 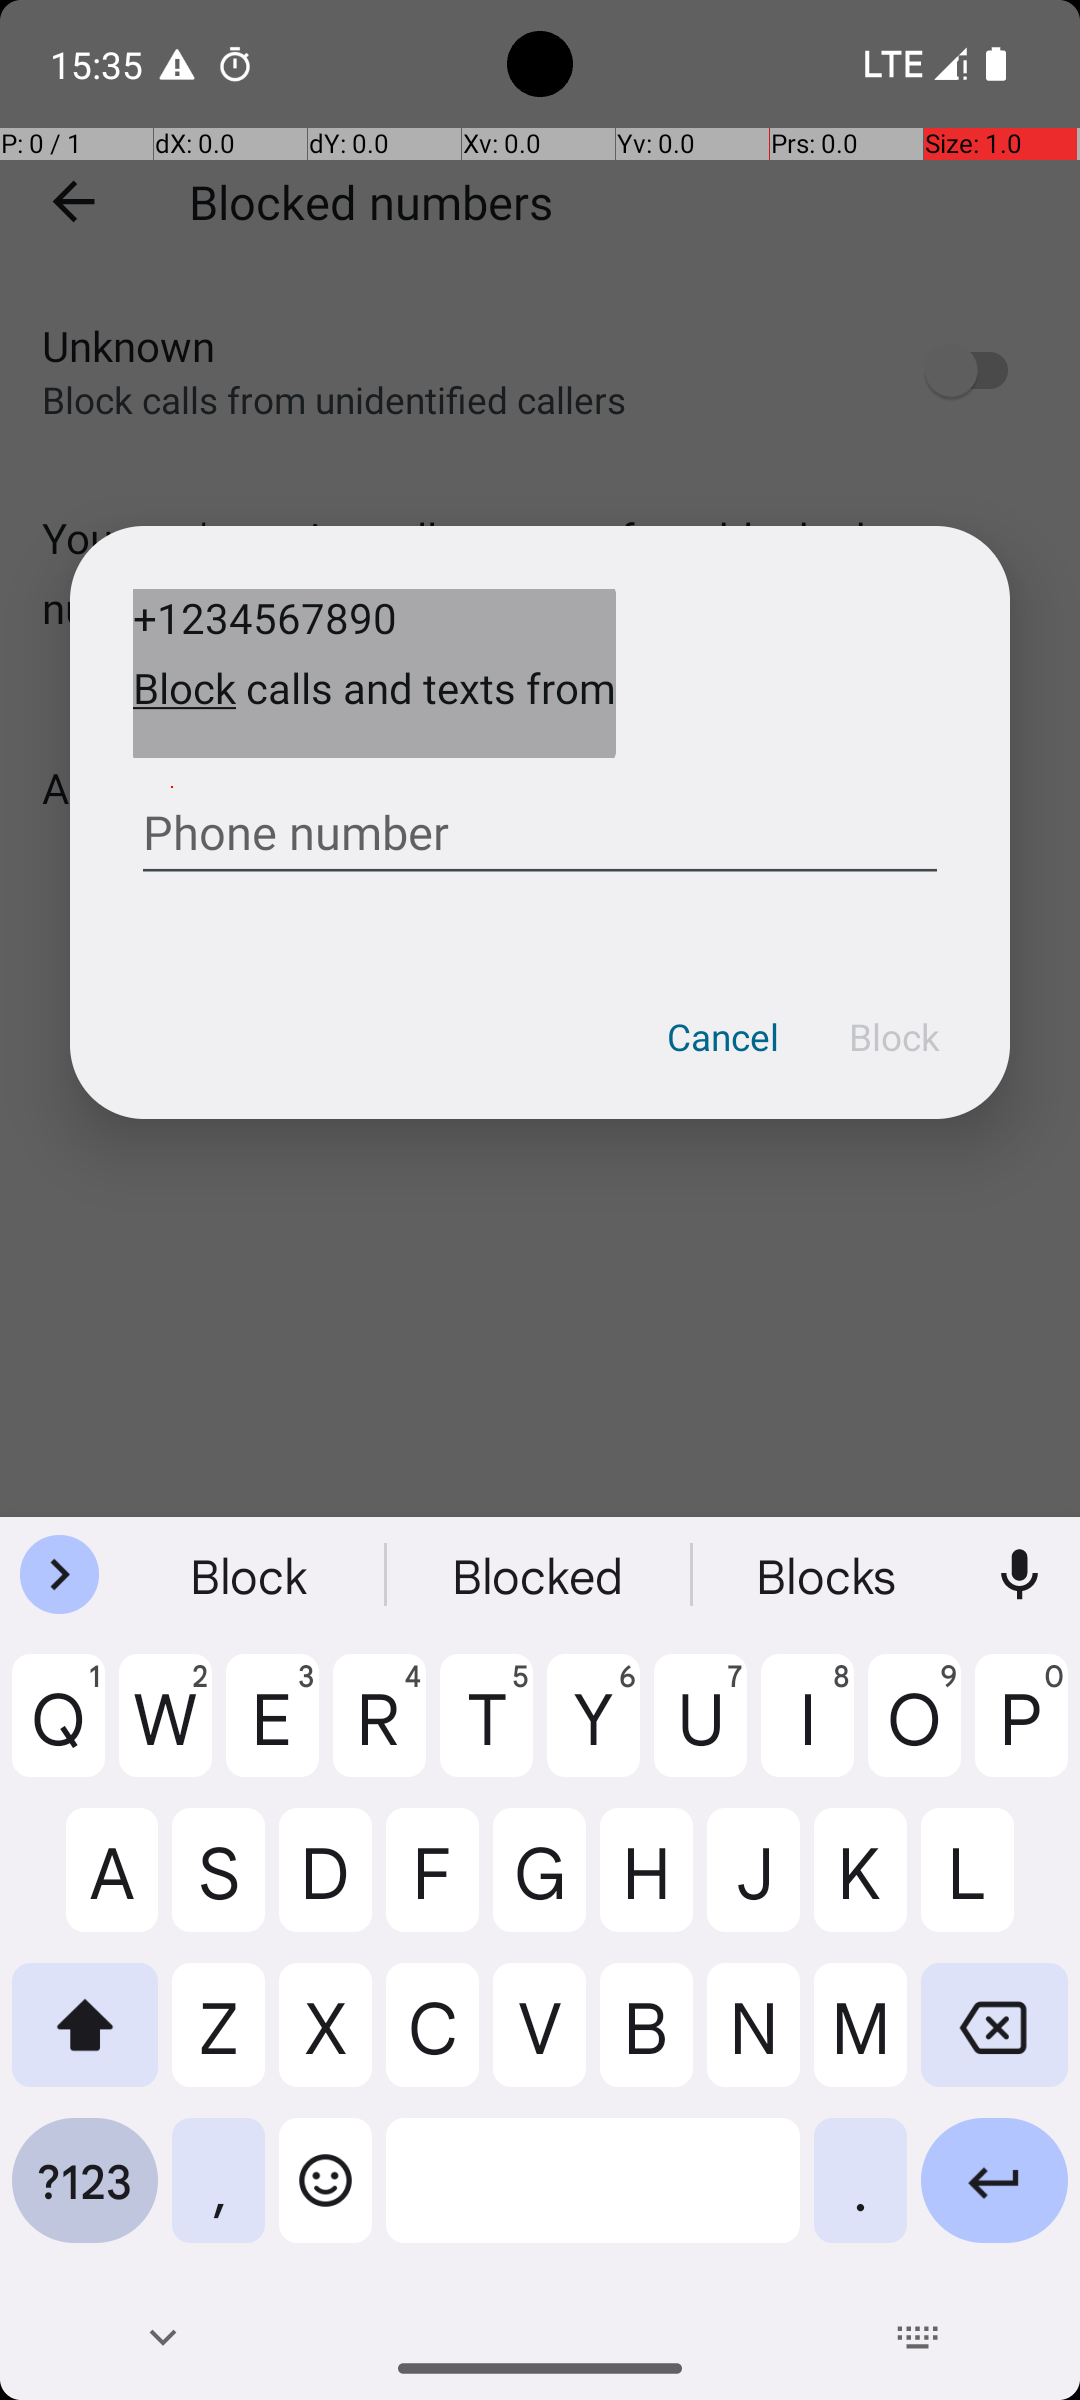 What do you see at coordinates (540, 1886) in the screenshot?
I see `G` at bounding box center [540, 1886].